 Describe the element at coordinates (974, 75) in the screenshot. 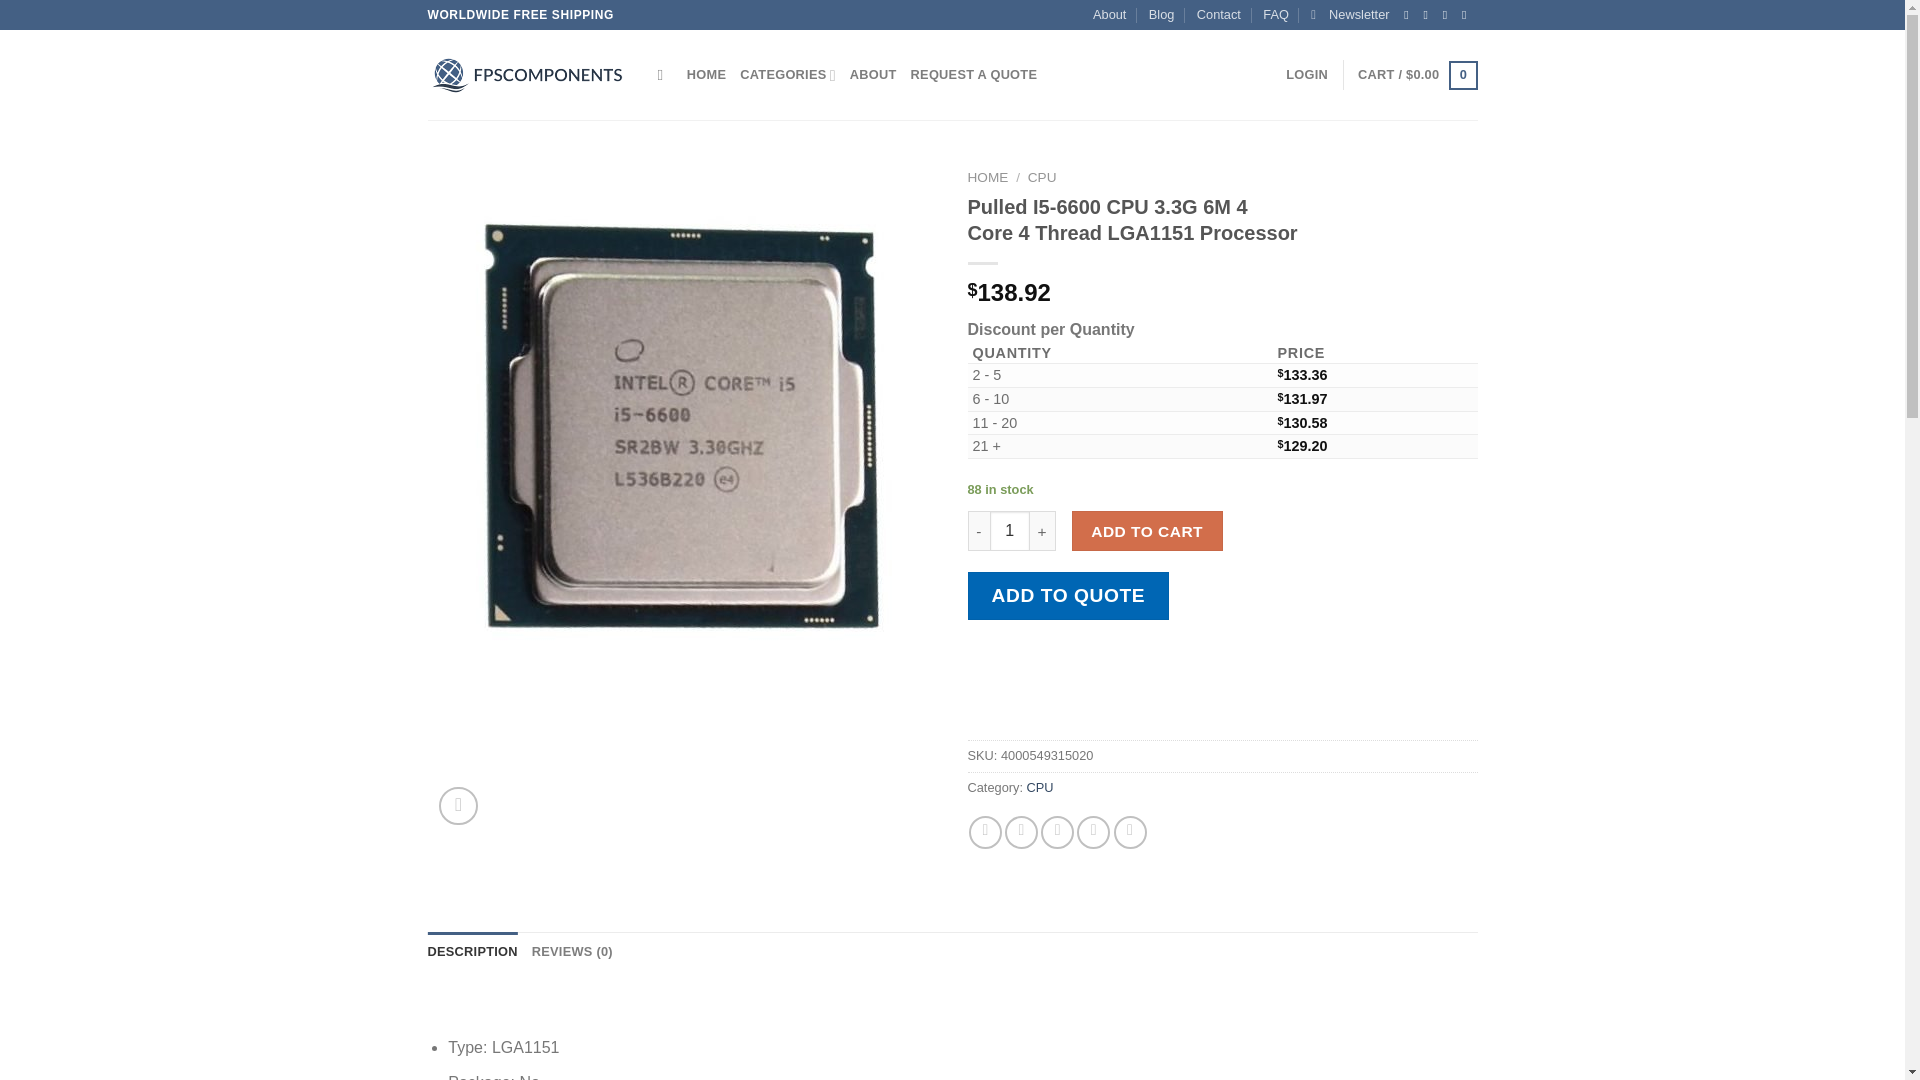

I see `REQUEST A QUOTE` at that location.